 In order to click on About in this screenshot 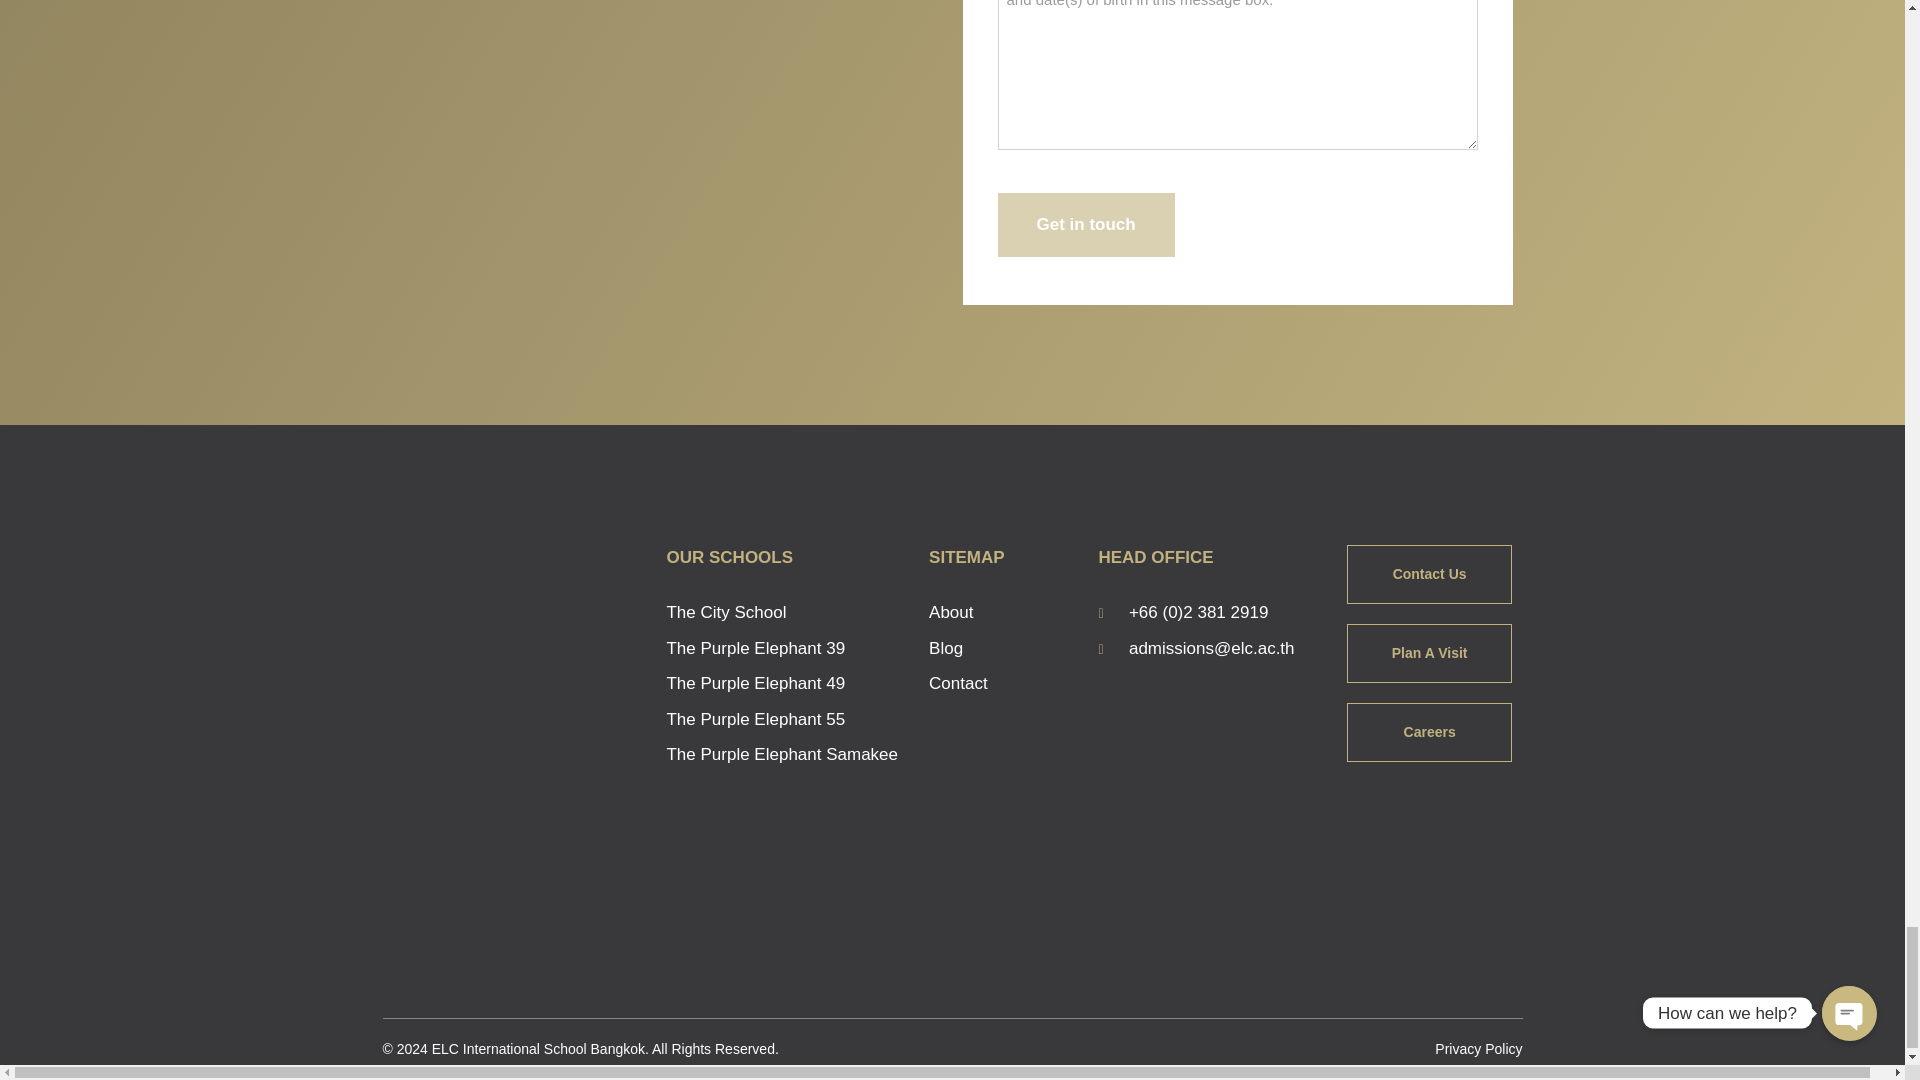, I will do `click(1003, 613)`.